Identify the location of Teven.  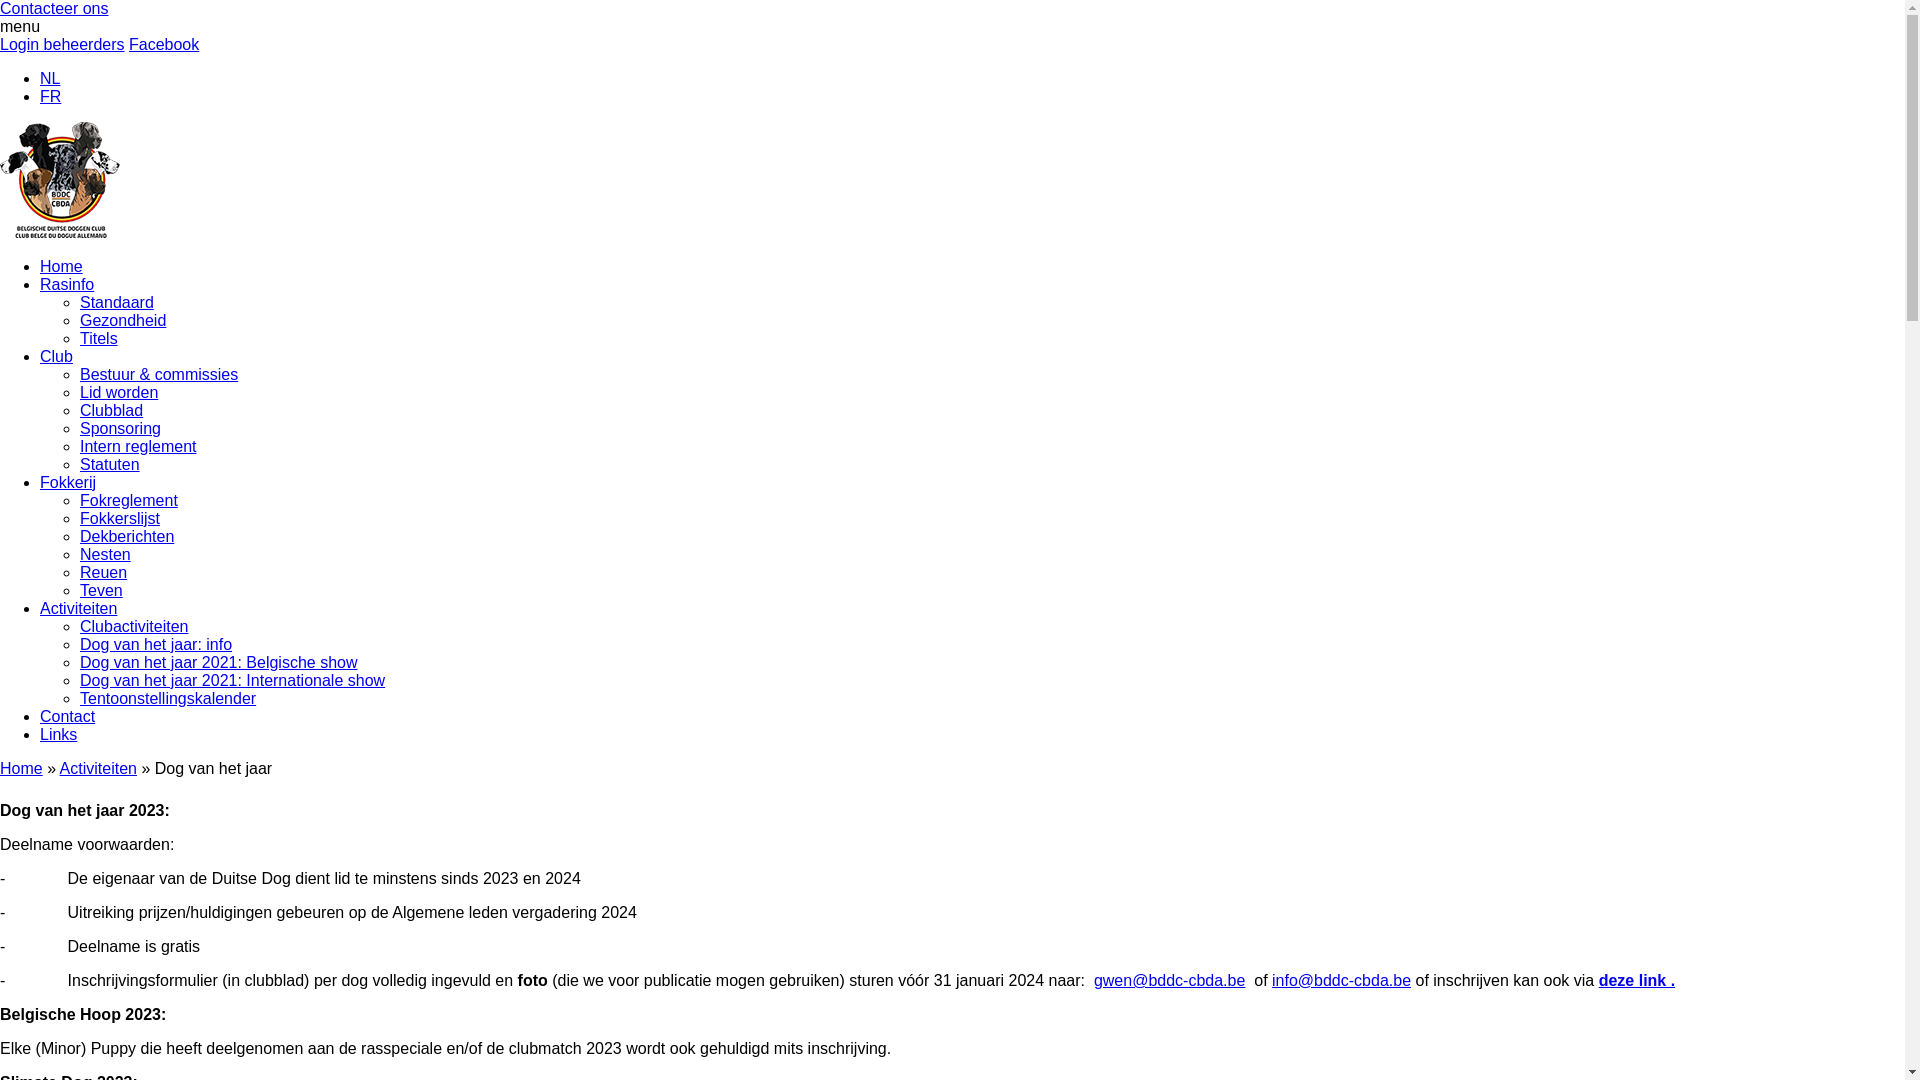
(101, 590).